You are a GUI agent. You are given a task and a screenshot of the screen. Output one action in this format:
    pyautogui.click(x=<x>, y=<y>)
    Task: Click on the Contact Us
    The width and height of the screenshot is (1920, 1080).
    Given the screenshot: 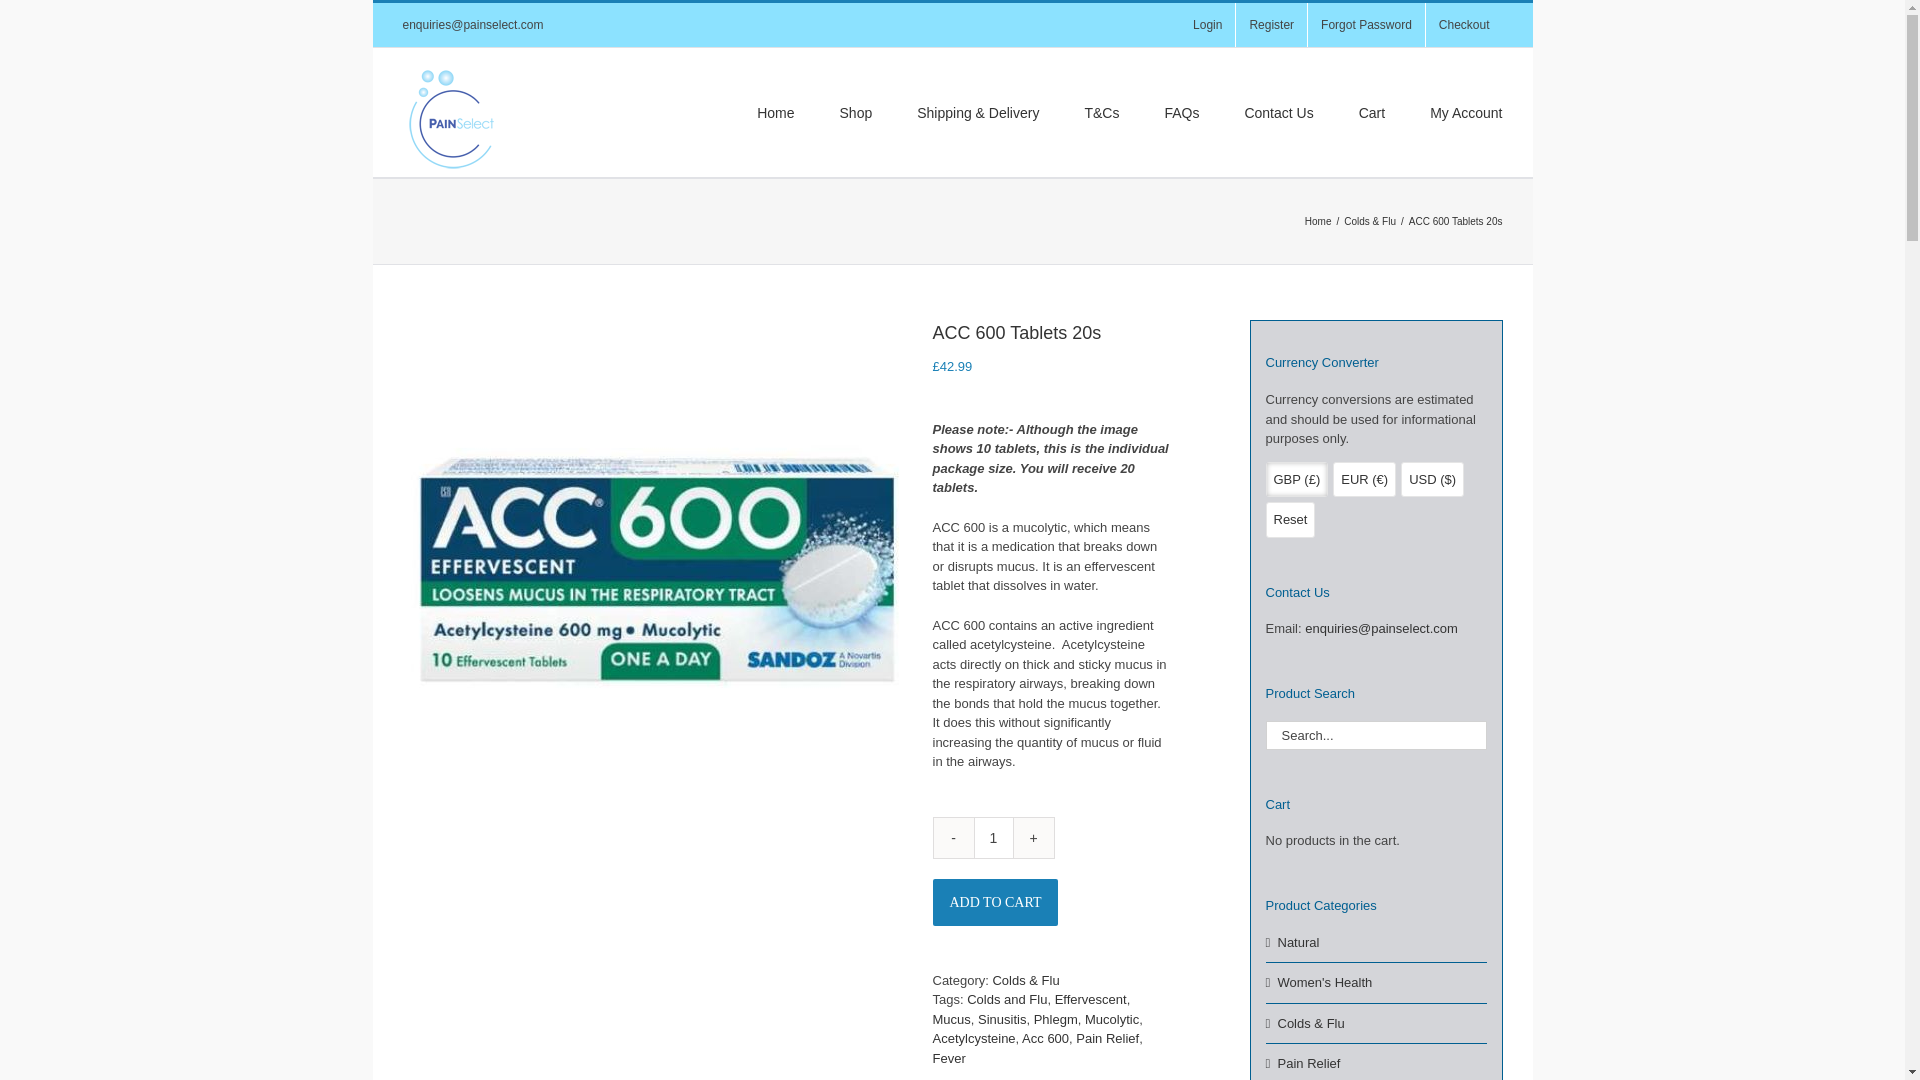 What is the action you would take?
    pyautogui.click(x=1278, y=111)
    